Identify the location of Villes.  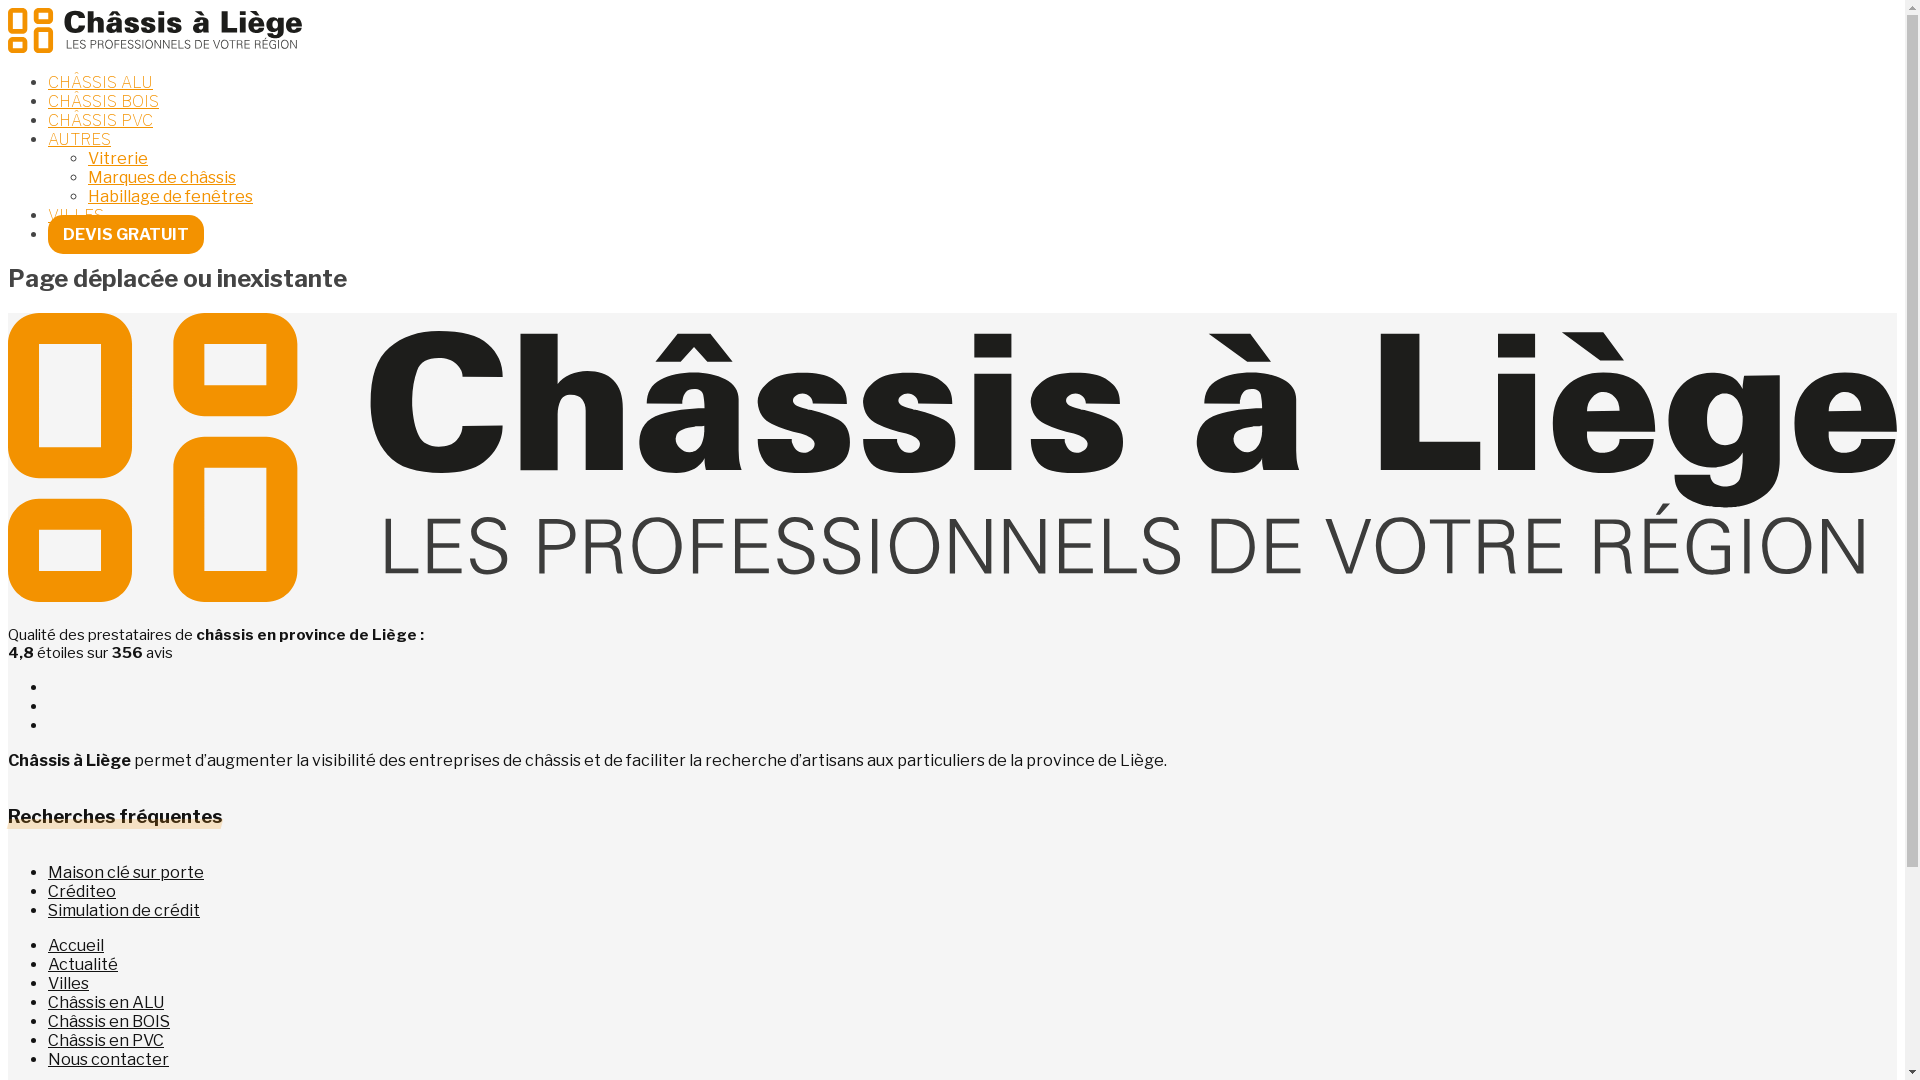
(68, 984).